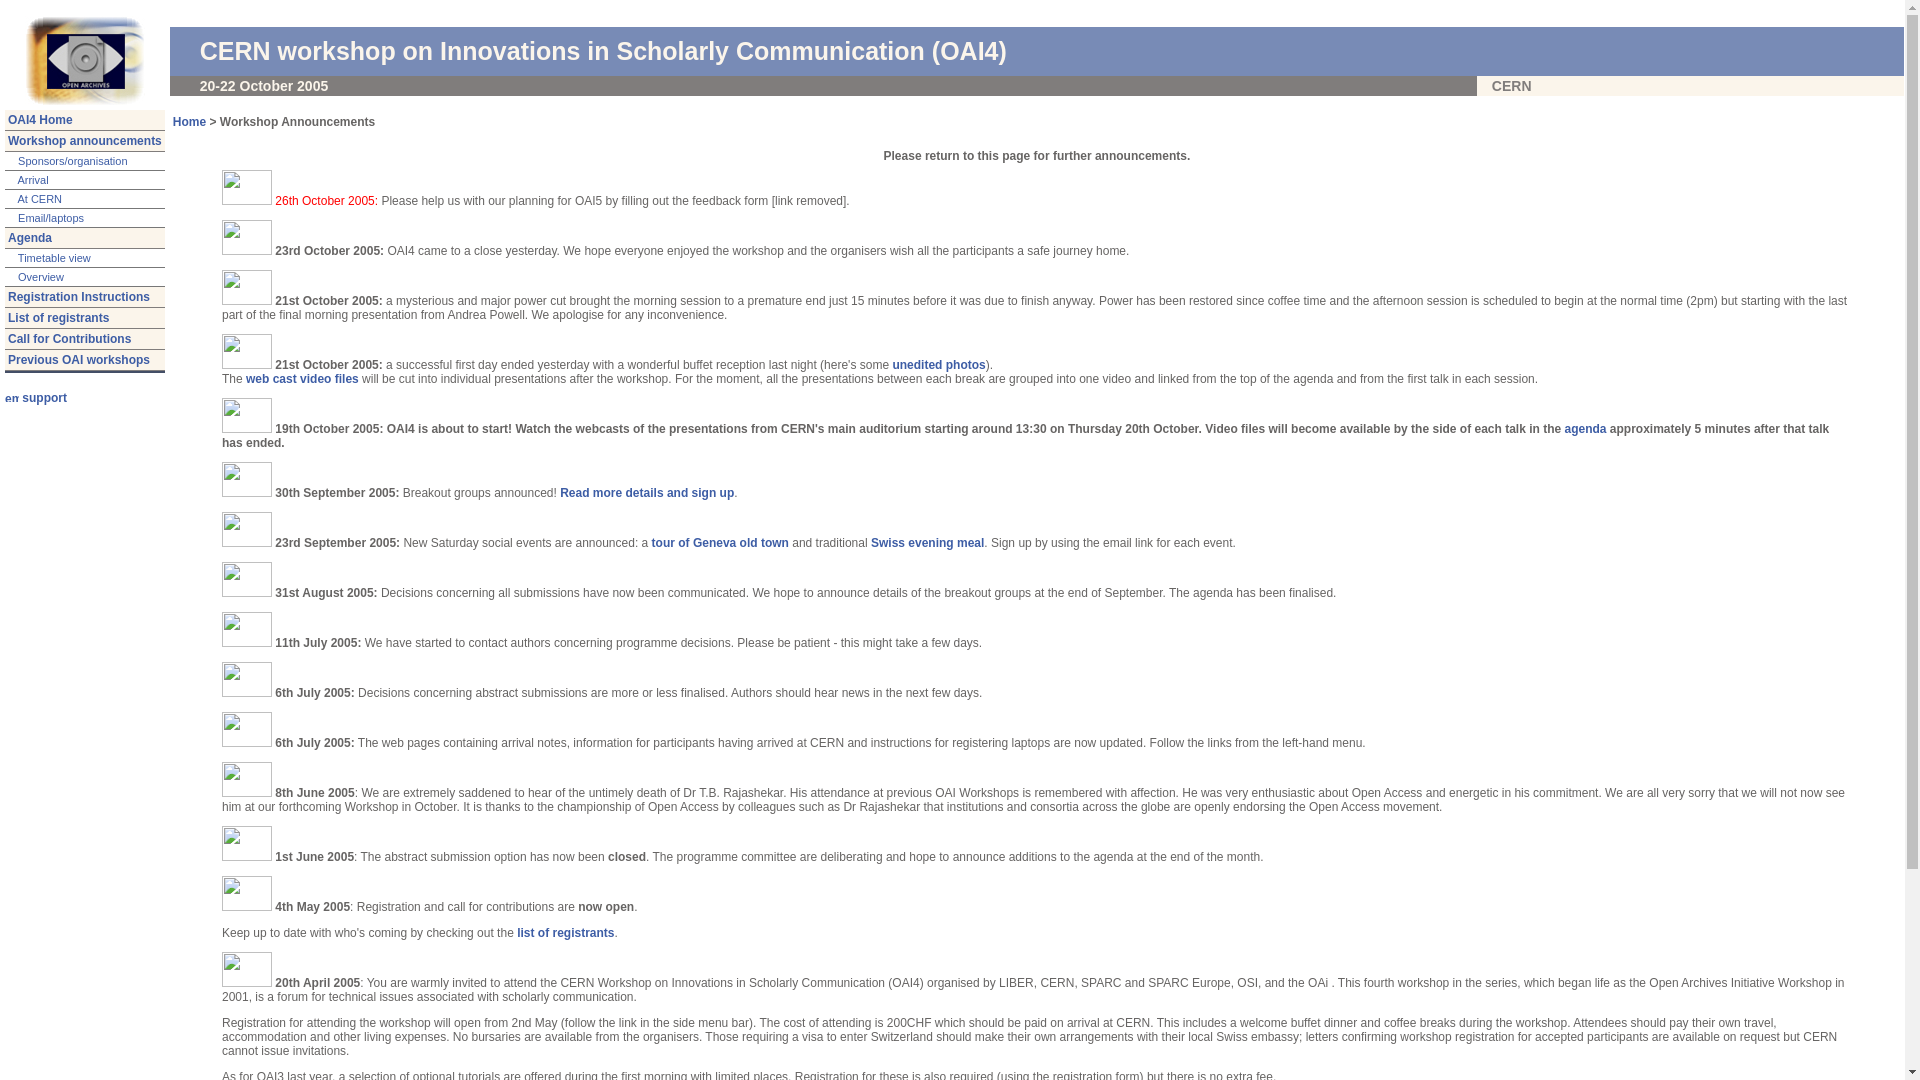  What do you see at coordinates (647, 493) in the screenshot?
I see `Read more details and sign up` at bounding box center [647, 493].